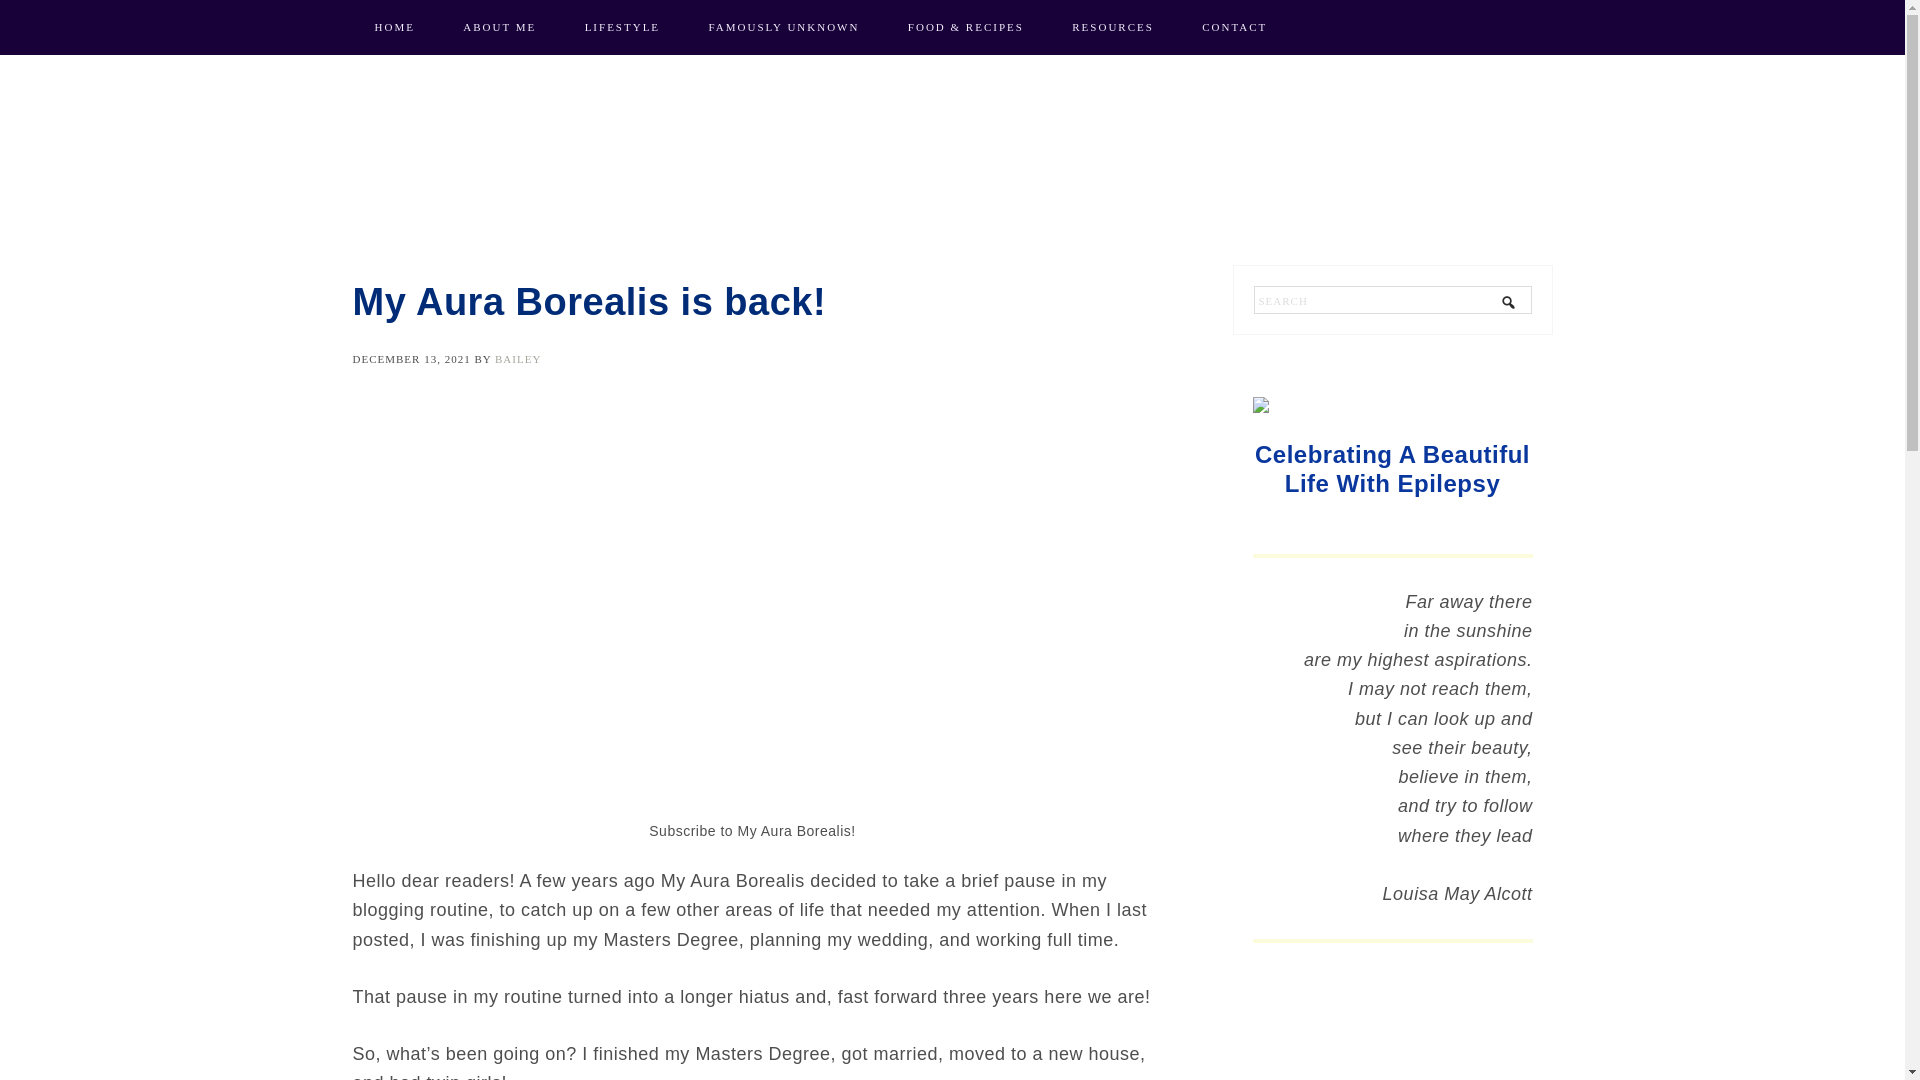 This screenshot has width=1920, height=1080. Describe the element at coordinates (783, 28) in the screenshot. I see `FAMOUSLY UNKNOWN` at that location.